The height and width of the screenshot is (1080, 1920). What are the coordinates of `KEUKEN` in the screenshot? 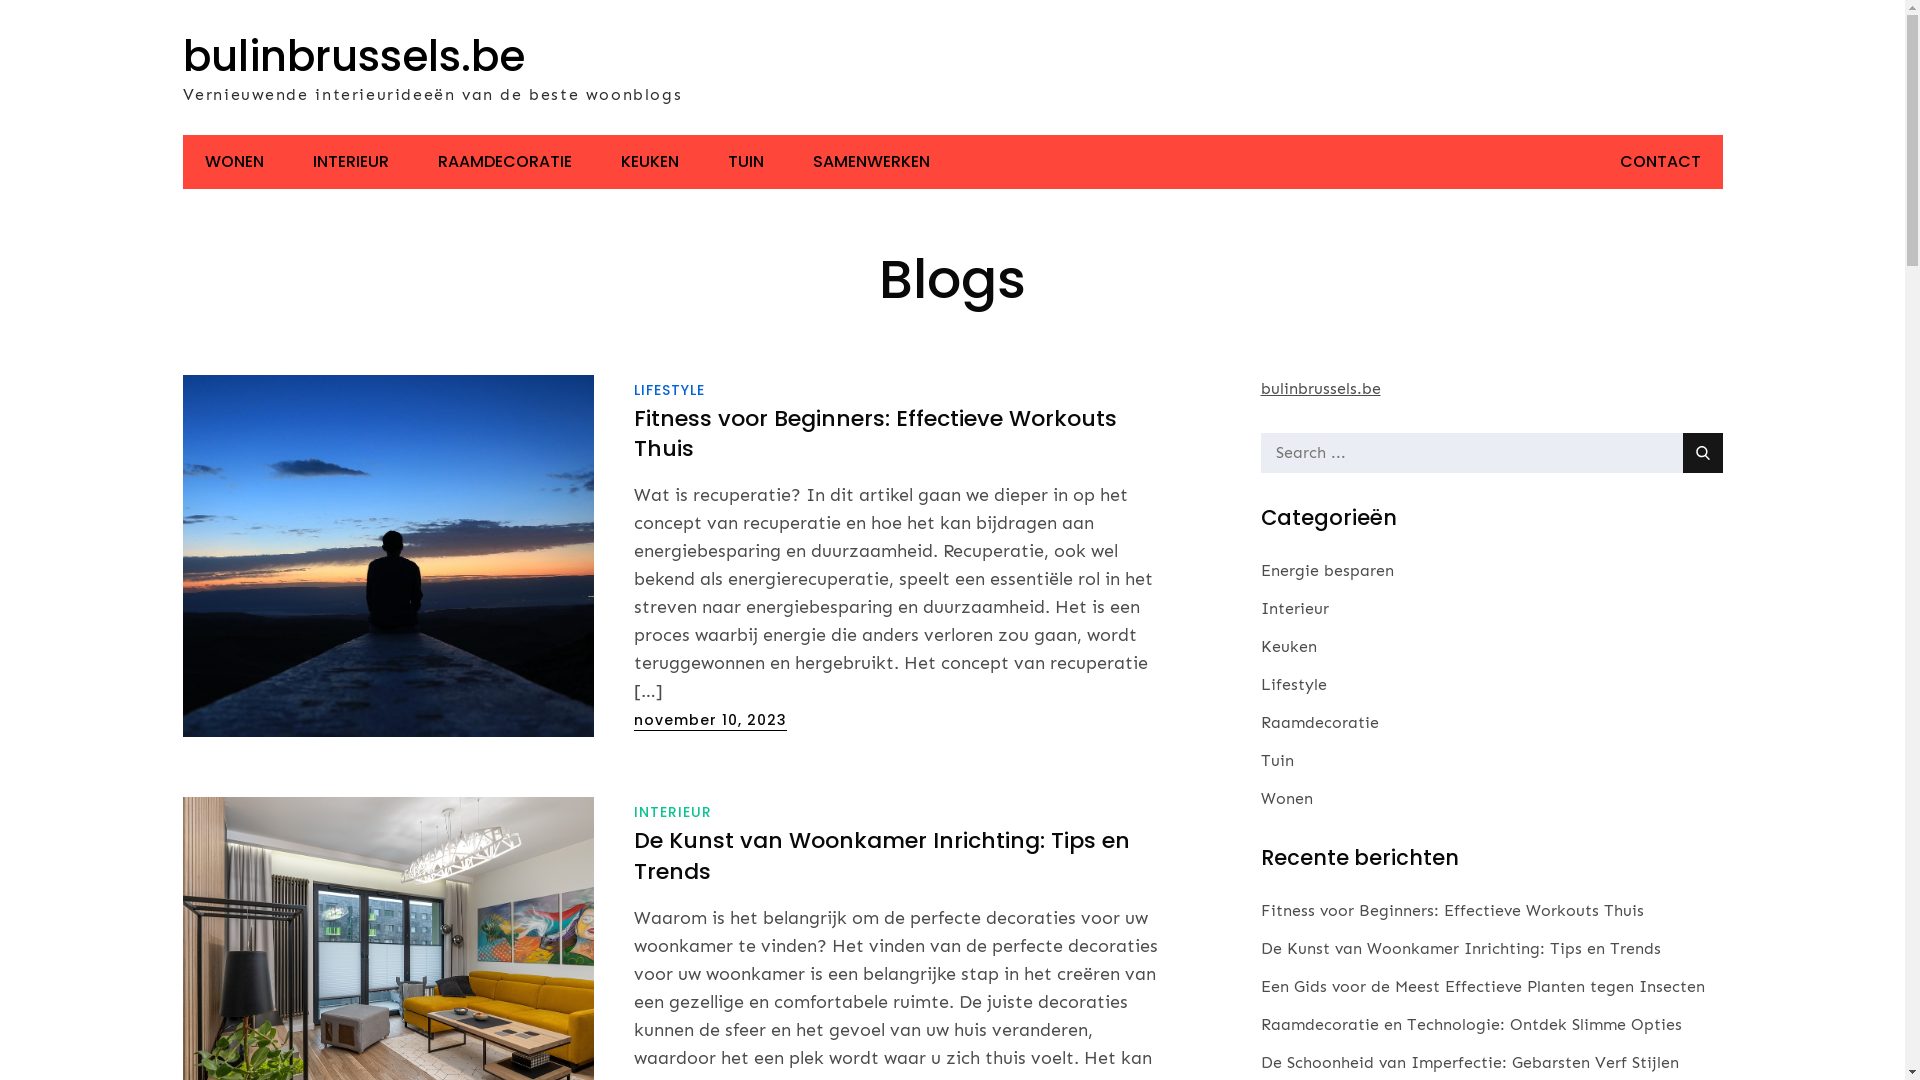 It's located at (649, 162).